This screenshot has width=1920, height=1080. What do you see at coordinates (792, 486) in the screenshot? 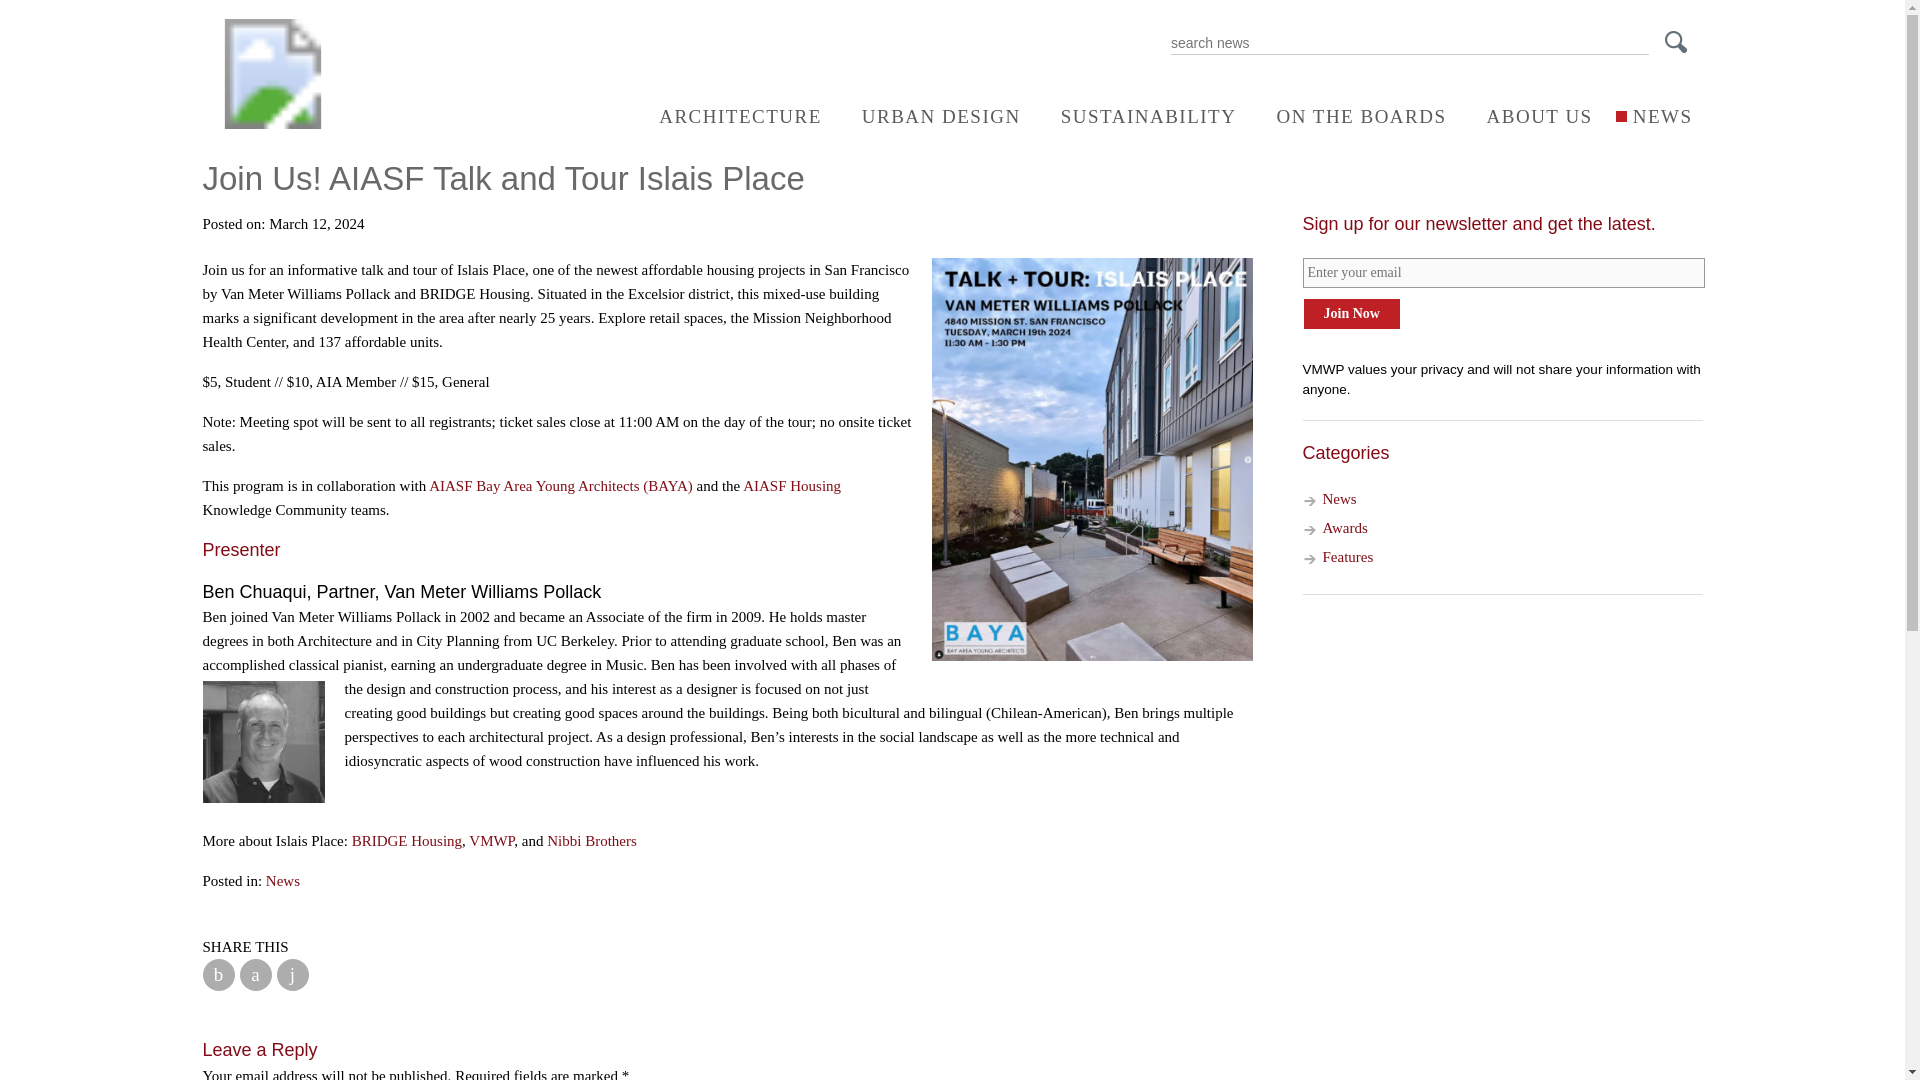
I see `AIASF Housing` at bounding box center [792, 486].